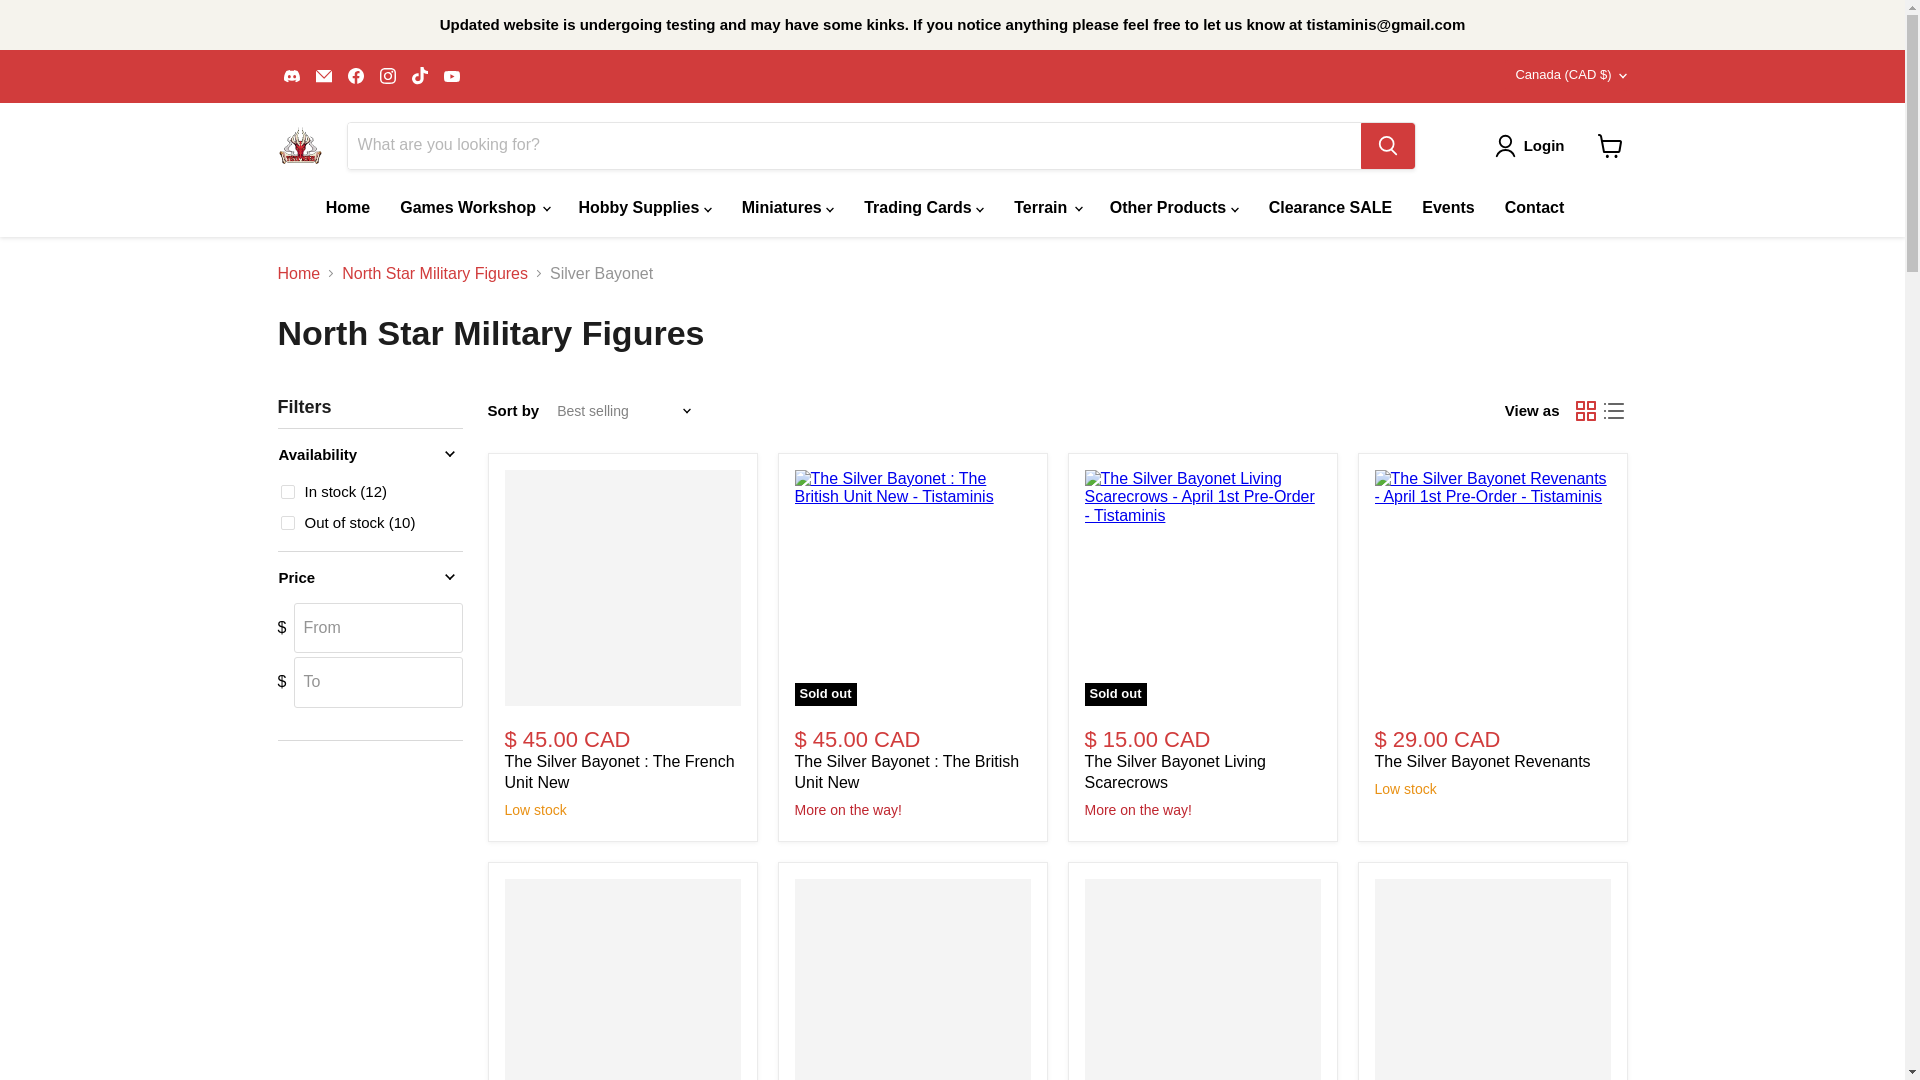 The width and height of the screenshot is (1920, 1080). I want to click on Find us on Discord, so click(292, 75).